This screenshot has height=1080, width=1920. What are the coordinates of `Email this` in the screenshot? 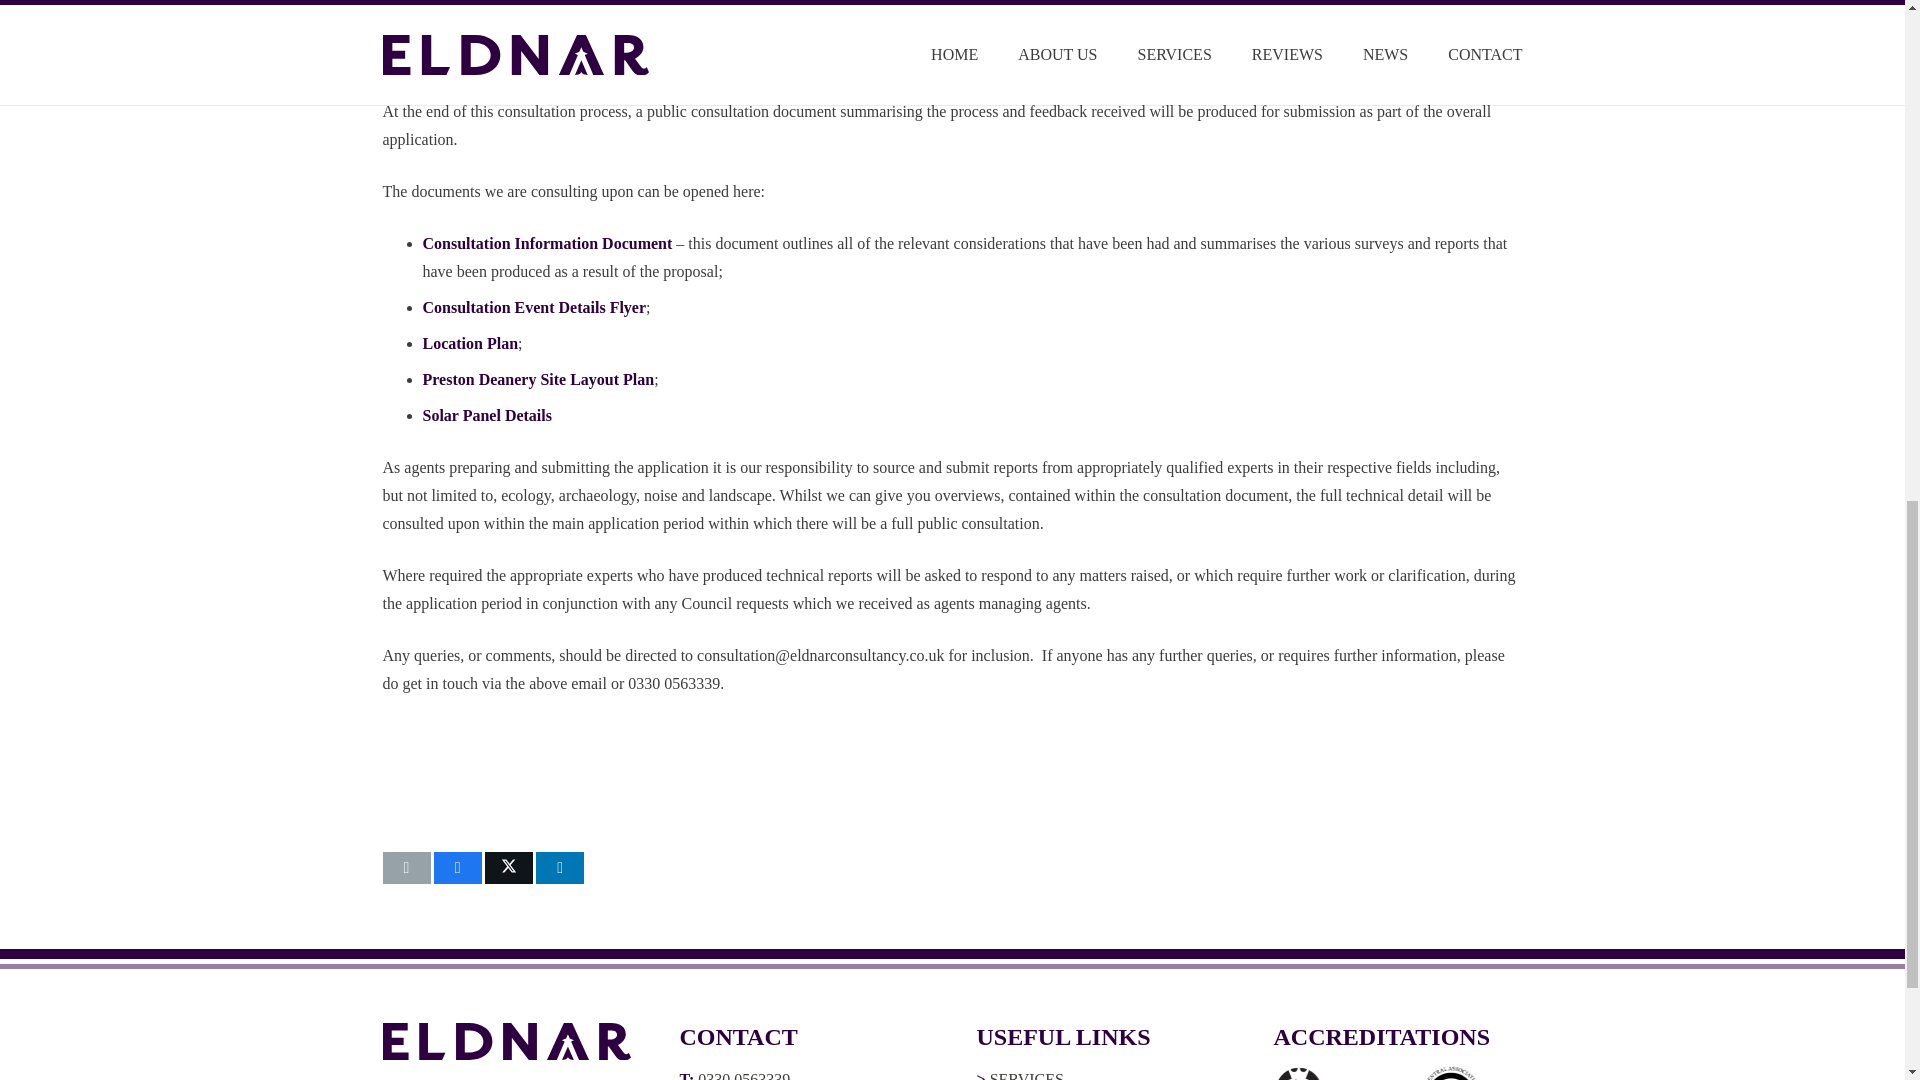 It's located at (406, 868).